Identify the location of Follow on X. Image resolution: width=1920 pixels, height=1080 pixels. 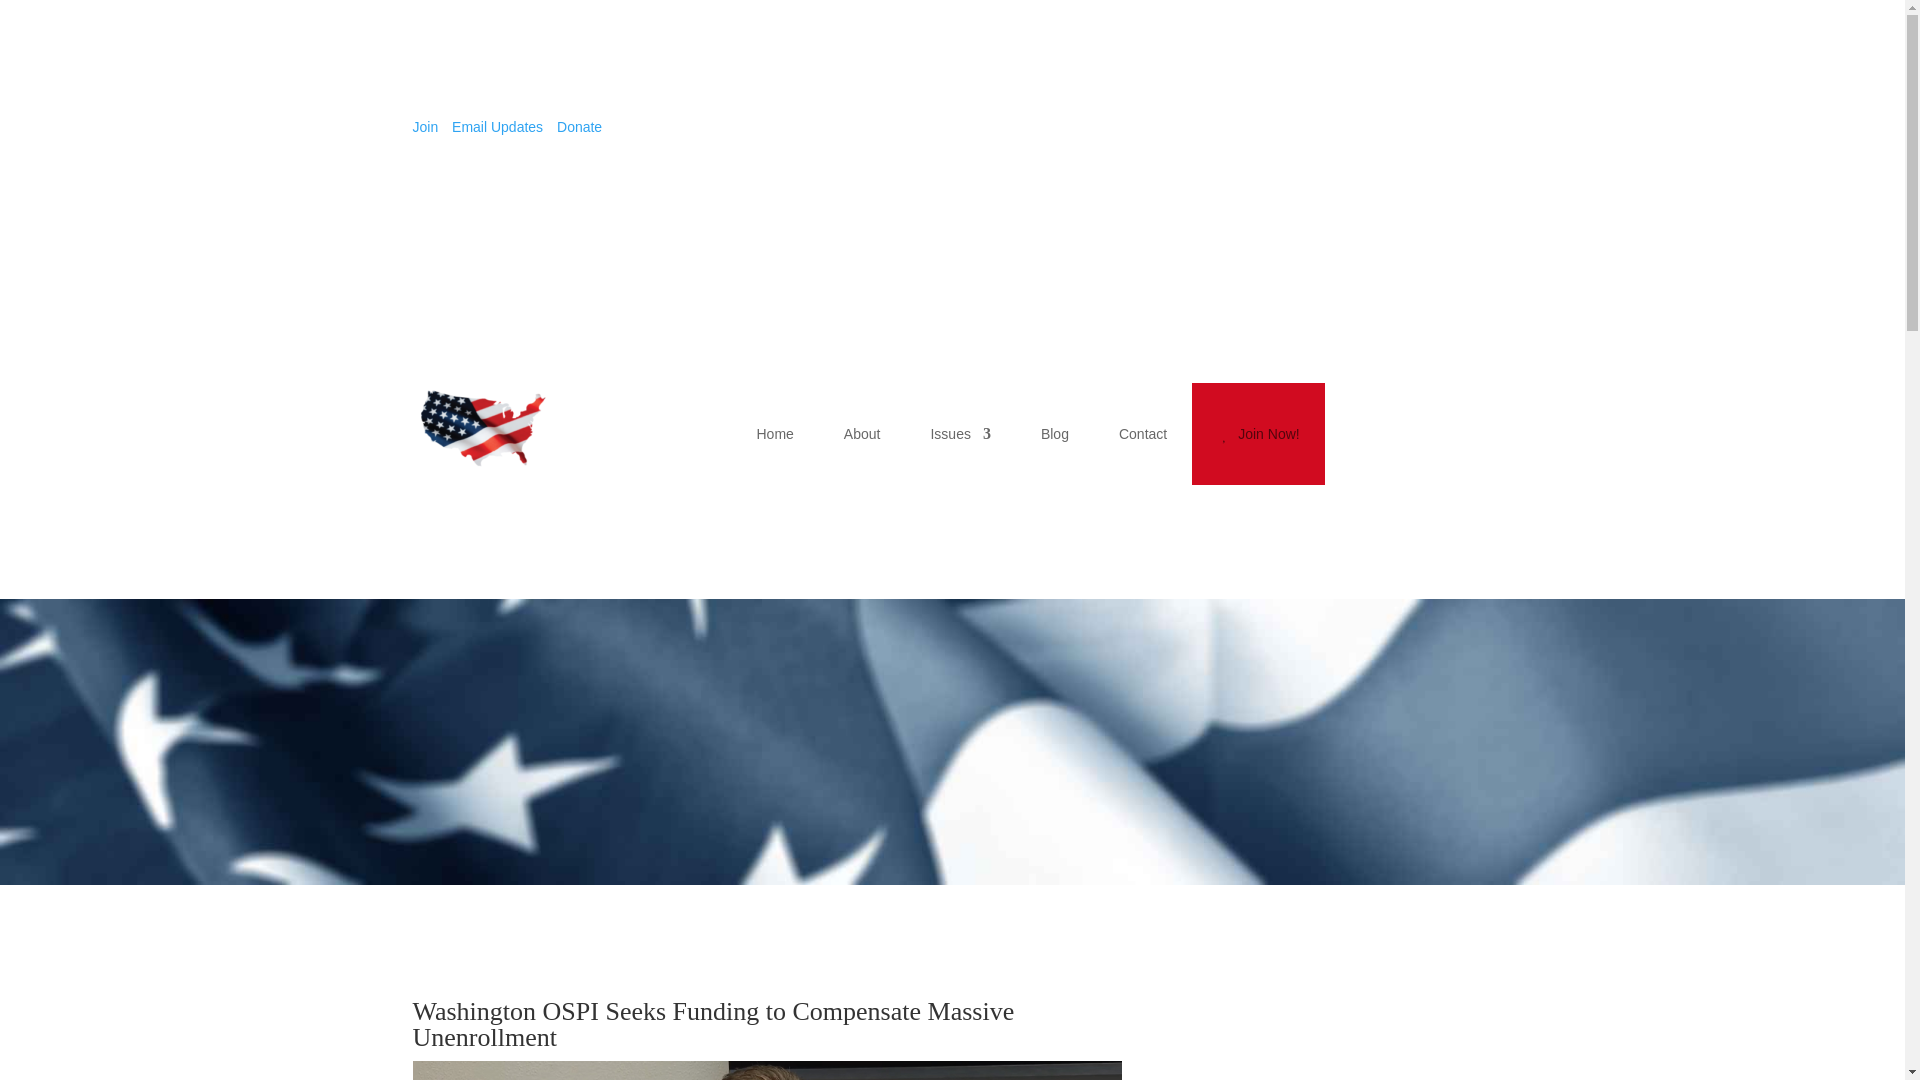
(1436, 130).